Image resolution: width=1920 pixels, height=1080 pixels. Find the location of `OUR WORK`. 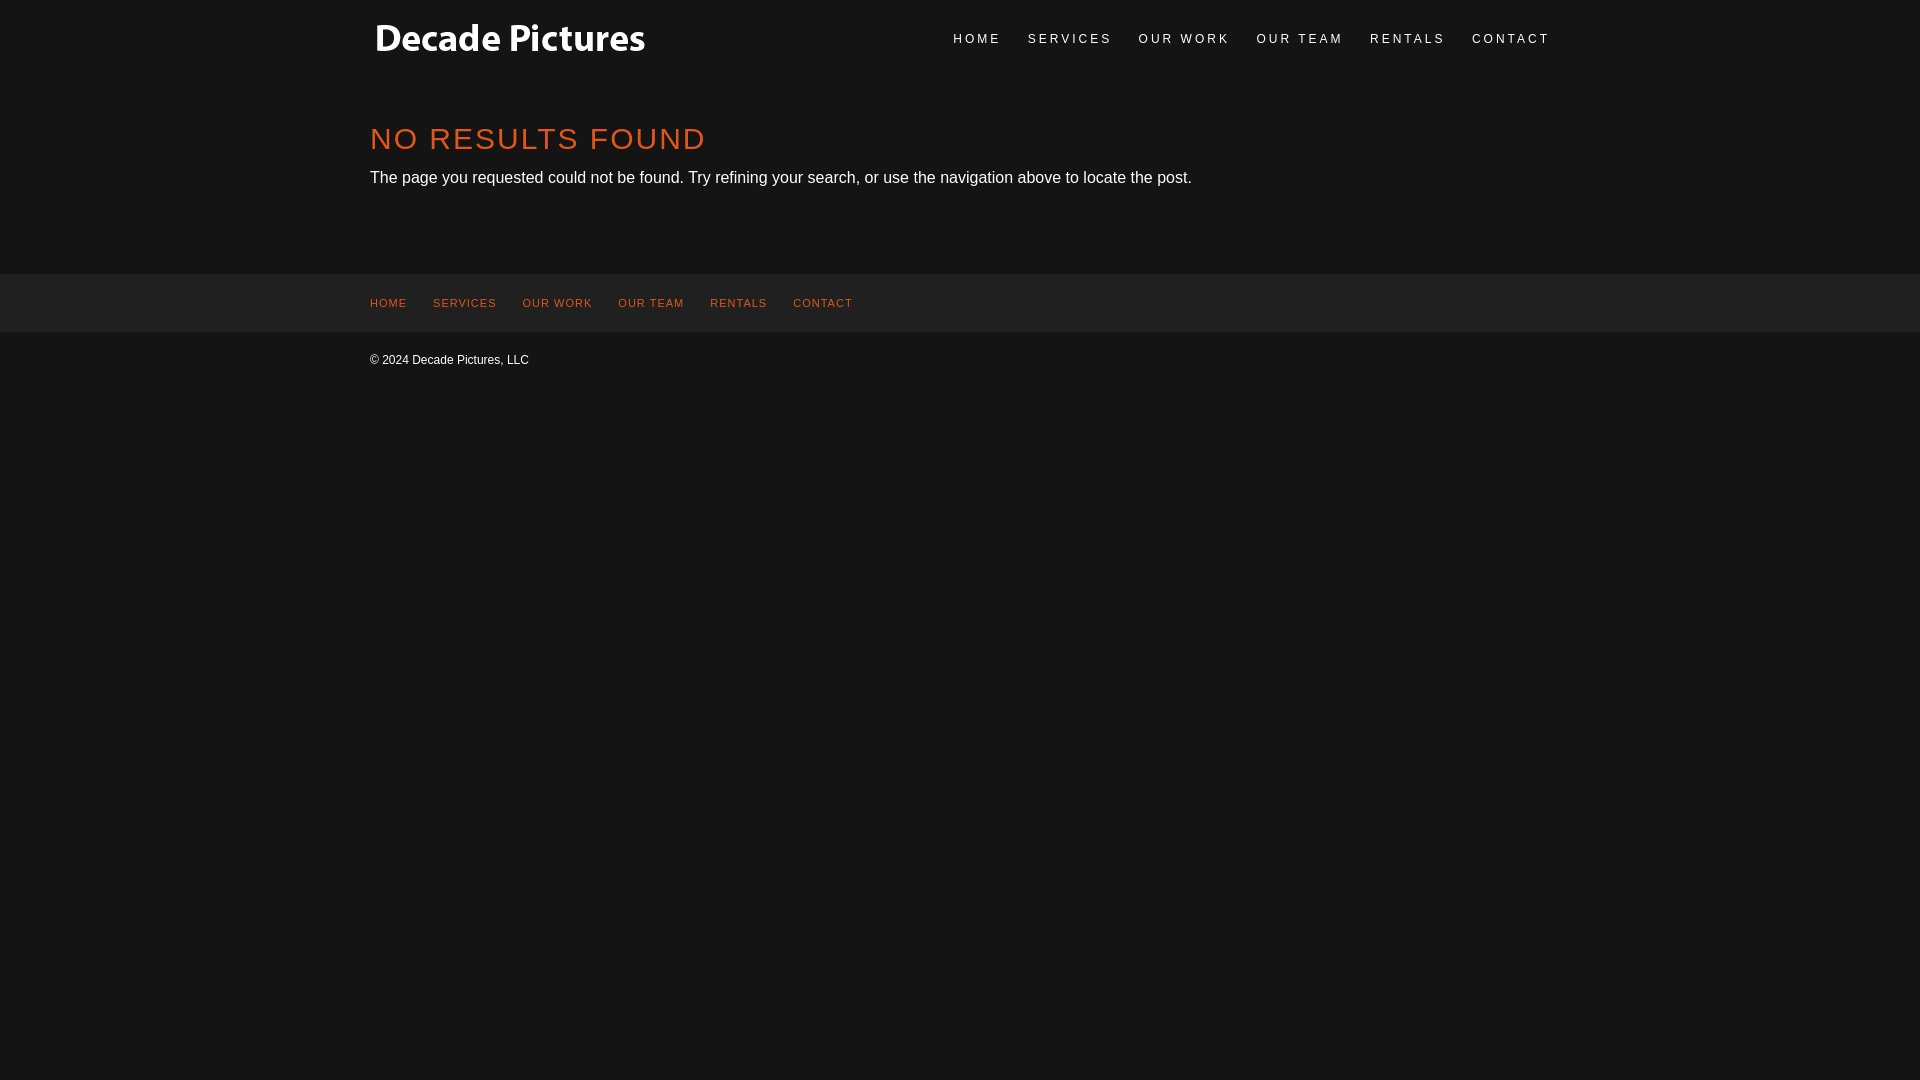

OUR WORK is located at coordinates (1184, 39).